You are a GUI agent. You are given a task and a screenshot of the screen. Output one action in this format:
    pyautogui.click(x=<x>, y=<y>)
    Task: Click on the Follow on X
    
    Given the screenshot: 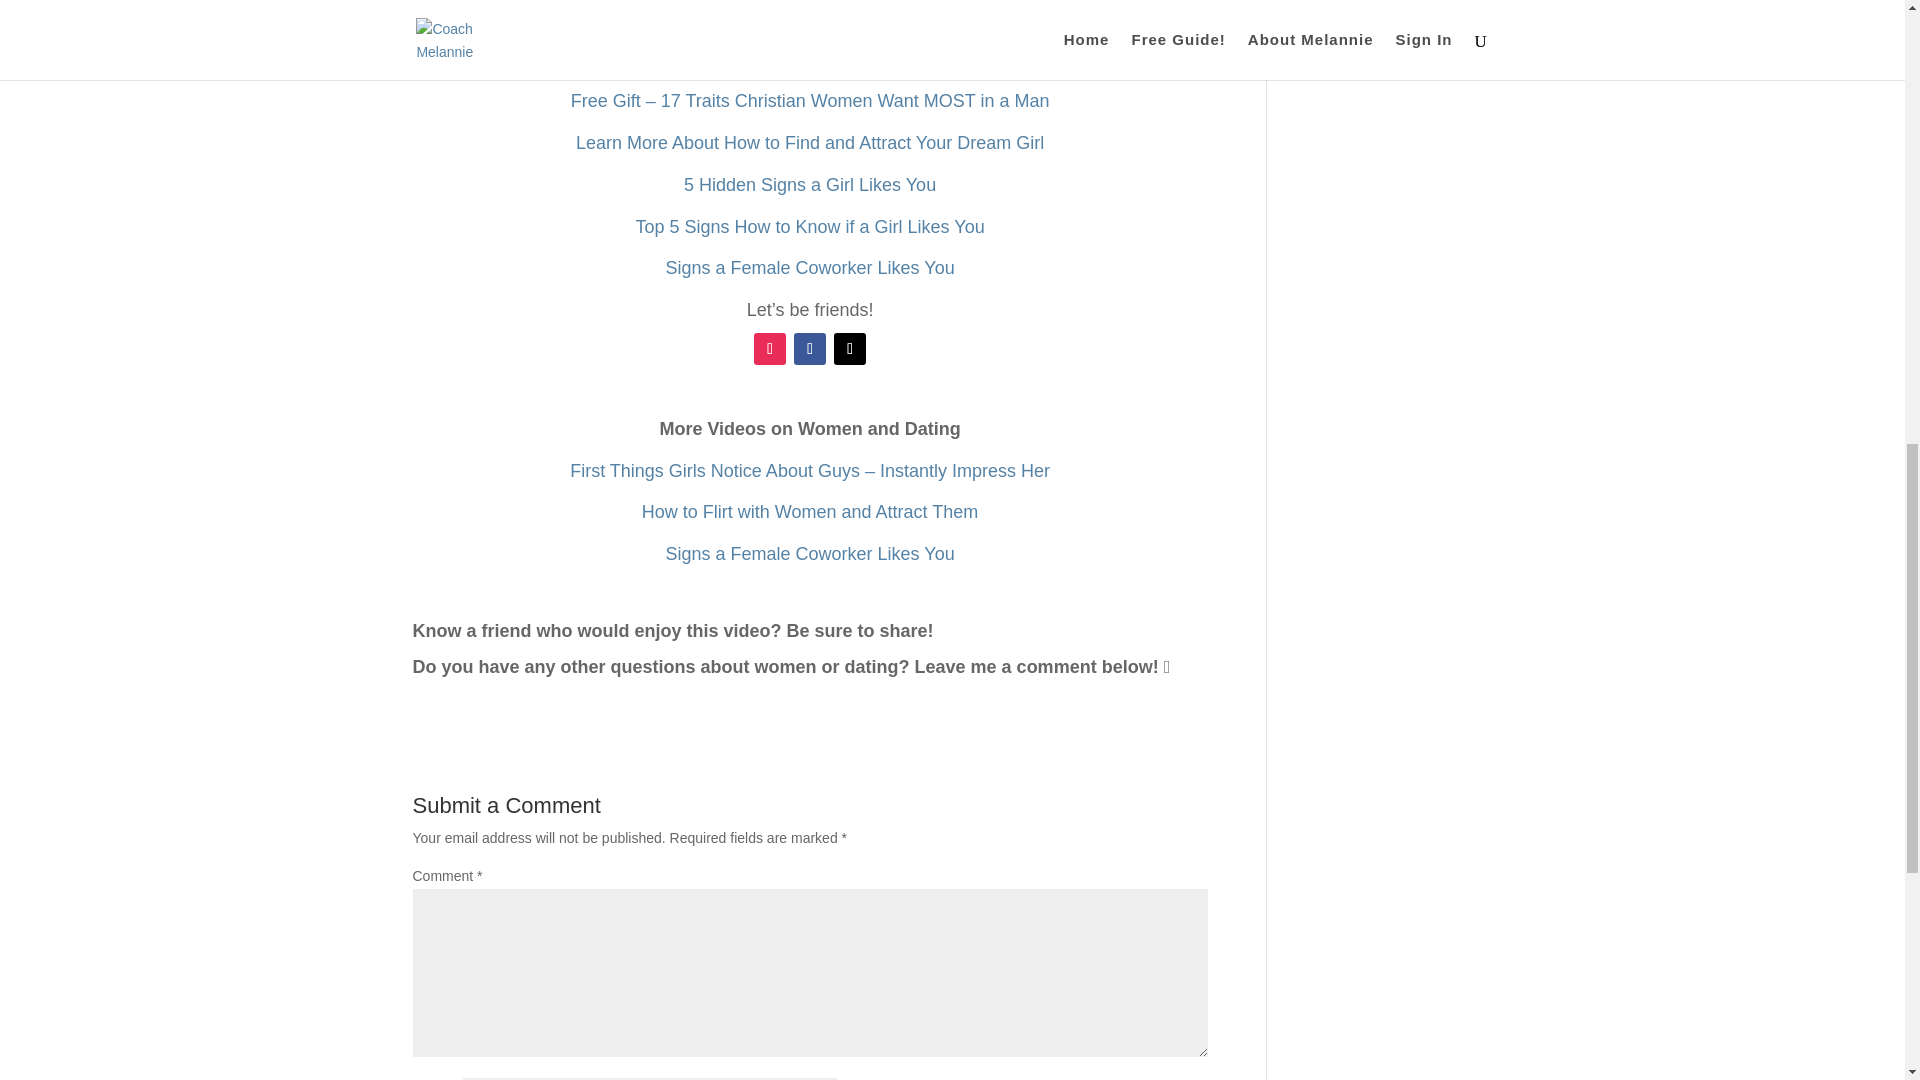 What is the action you would take?
    pyautogui.click(x=849, y=348)
    